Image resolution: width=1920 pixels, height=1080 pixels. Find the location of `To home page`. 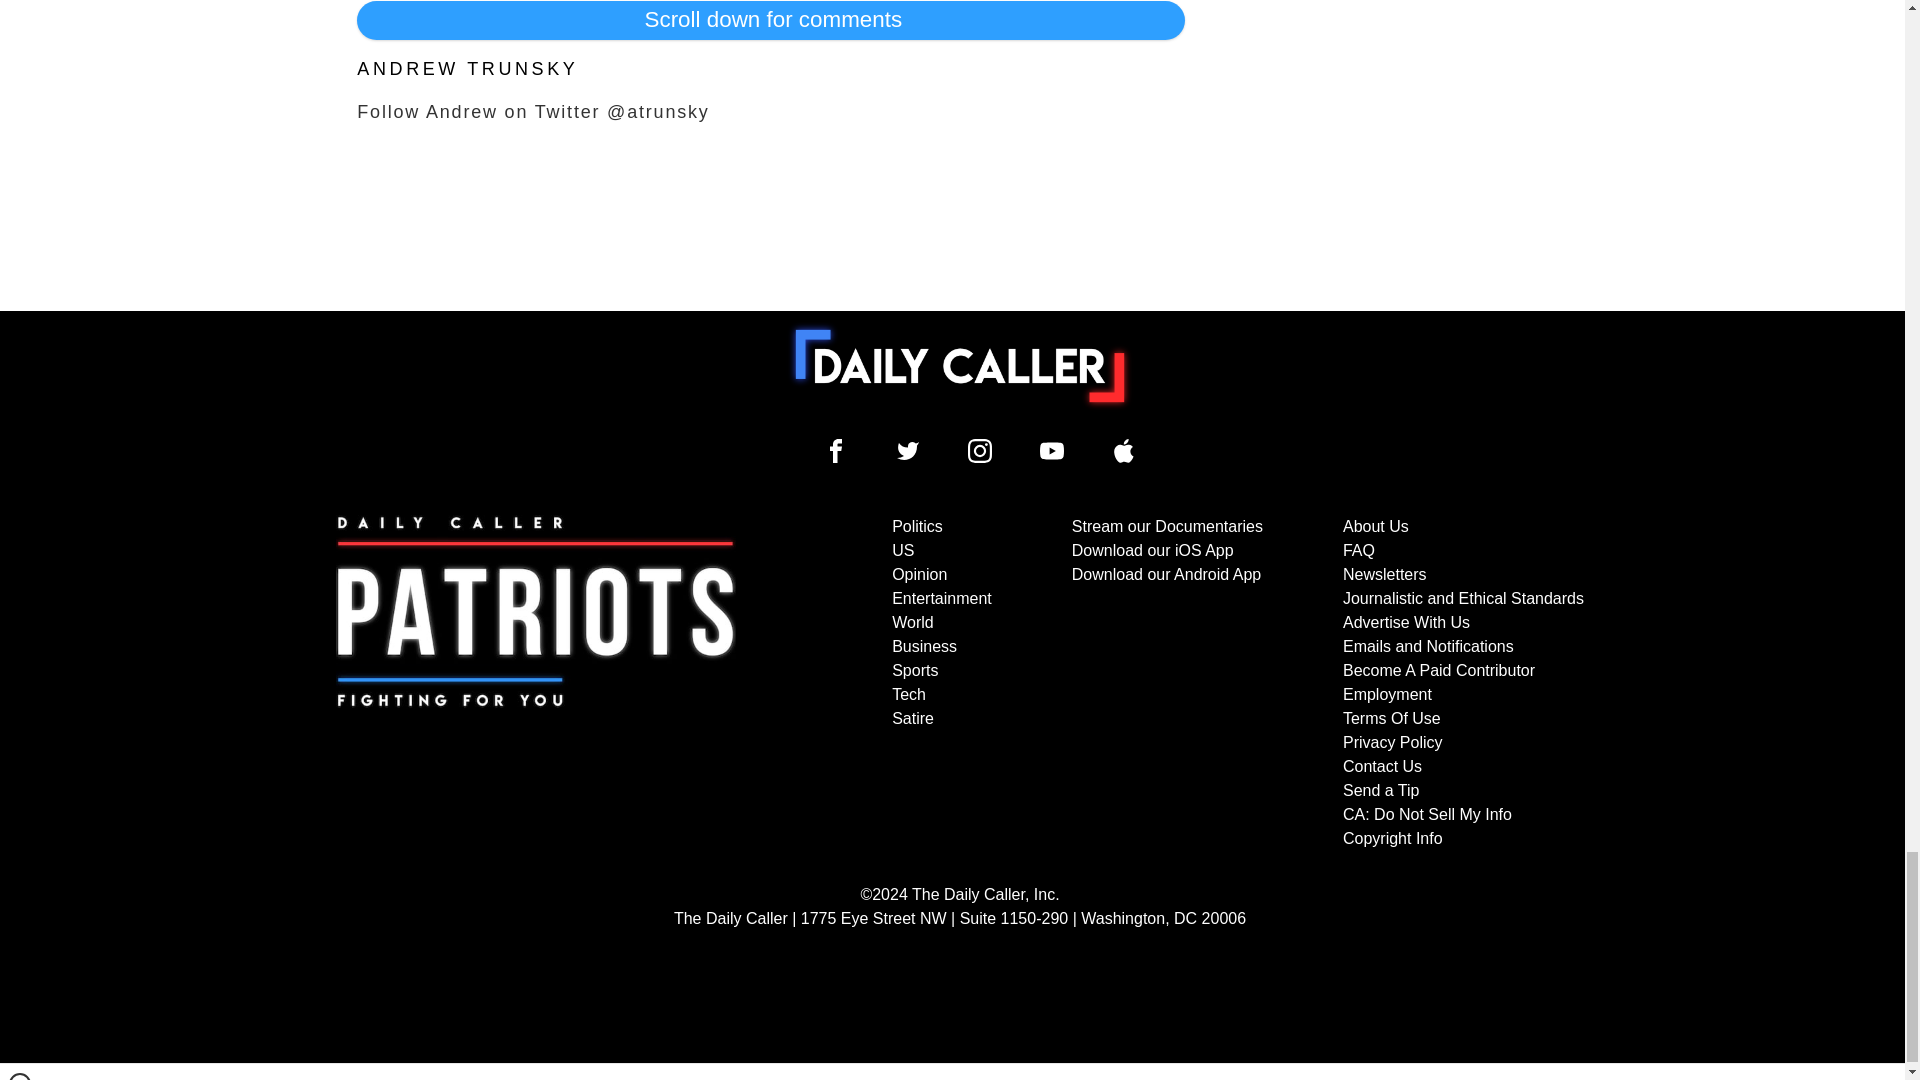

To home page is located at coordinates (960, 365).